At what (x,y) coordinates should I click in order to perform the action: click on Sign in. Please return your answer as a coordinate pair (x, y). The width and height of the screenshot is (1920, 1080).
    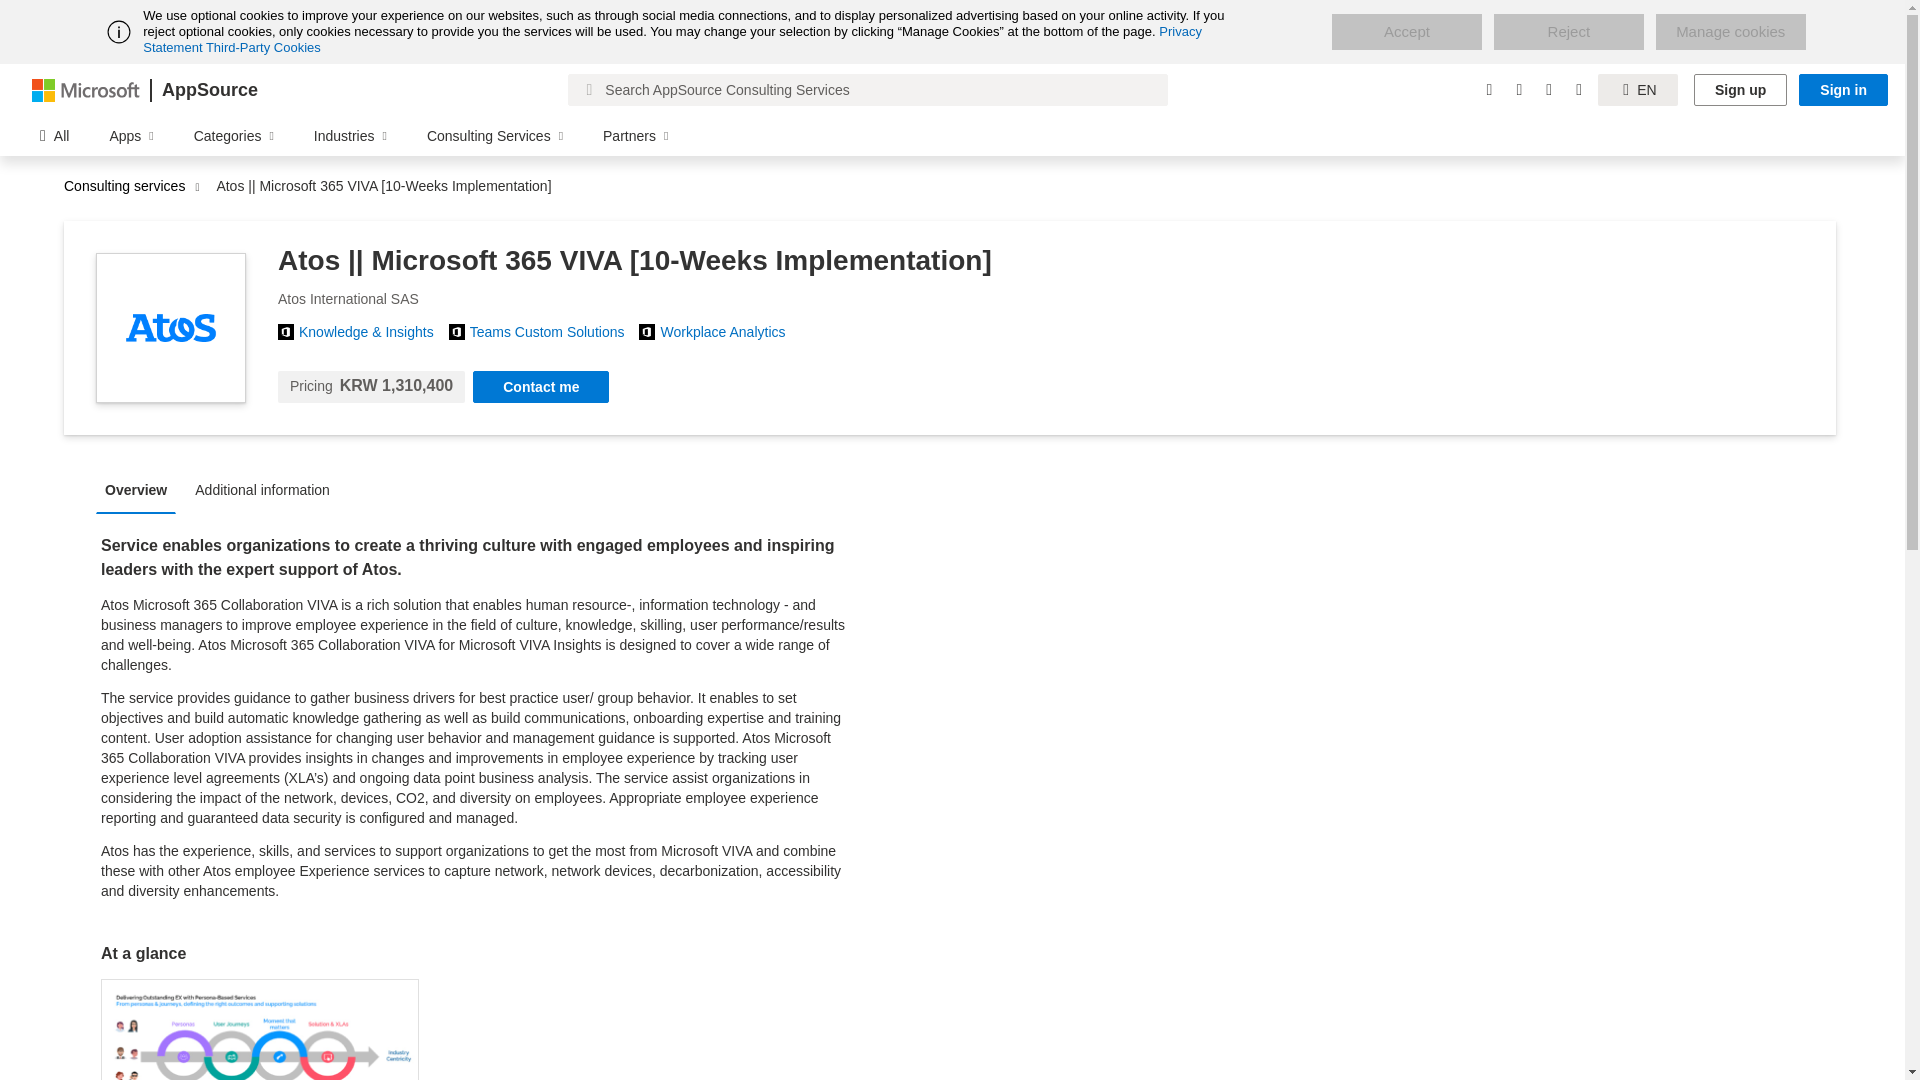
    Looking at the image, I should click on (1843, 90).